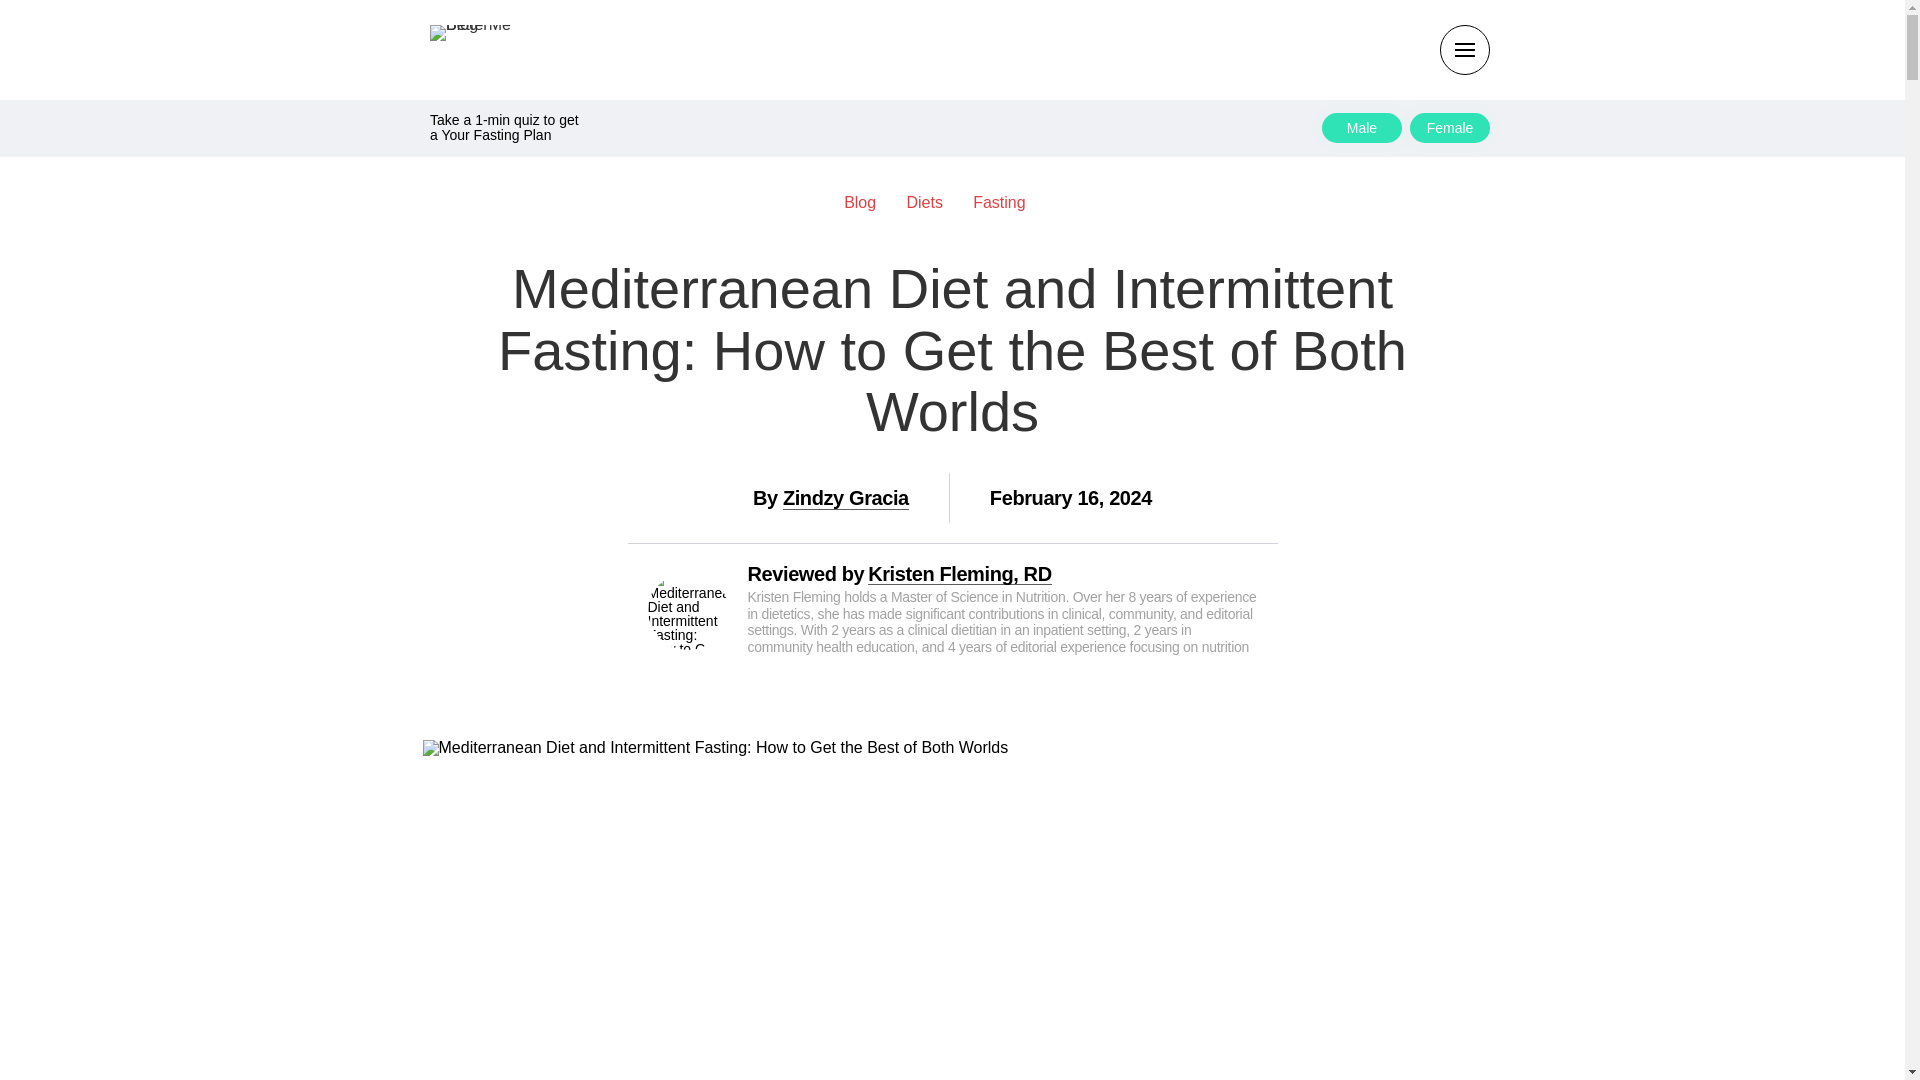  Describe the element at coordinates (870, 202) in the screenshot. I see `Blog` at that location.